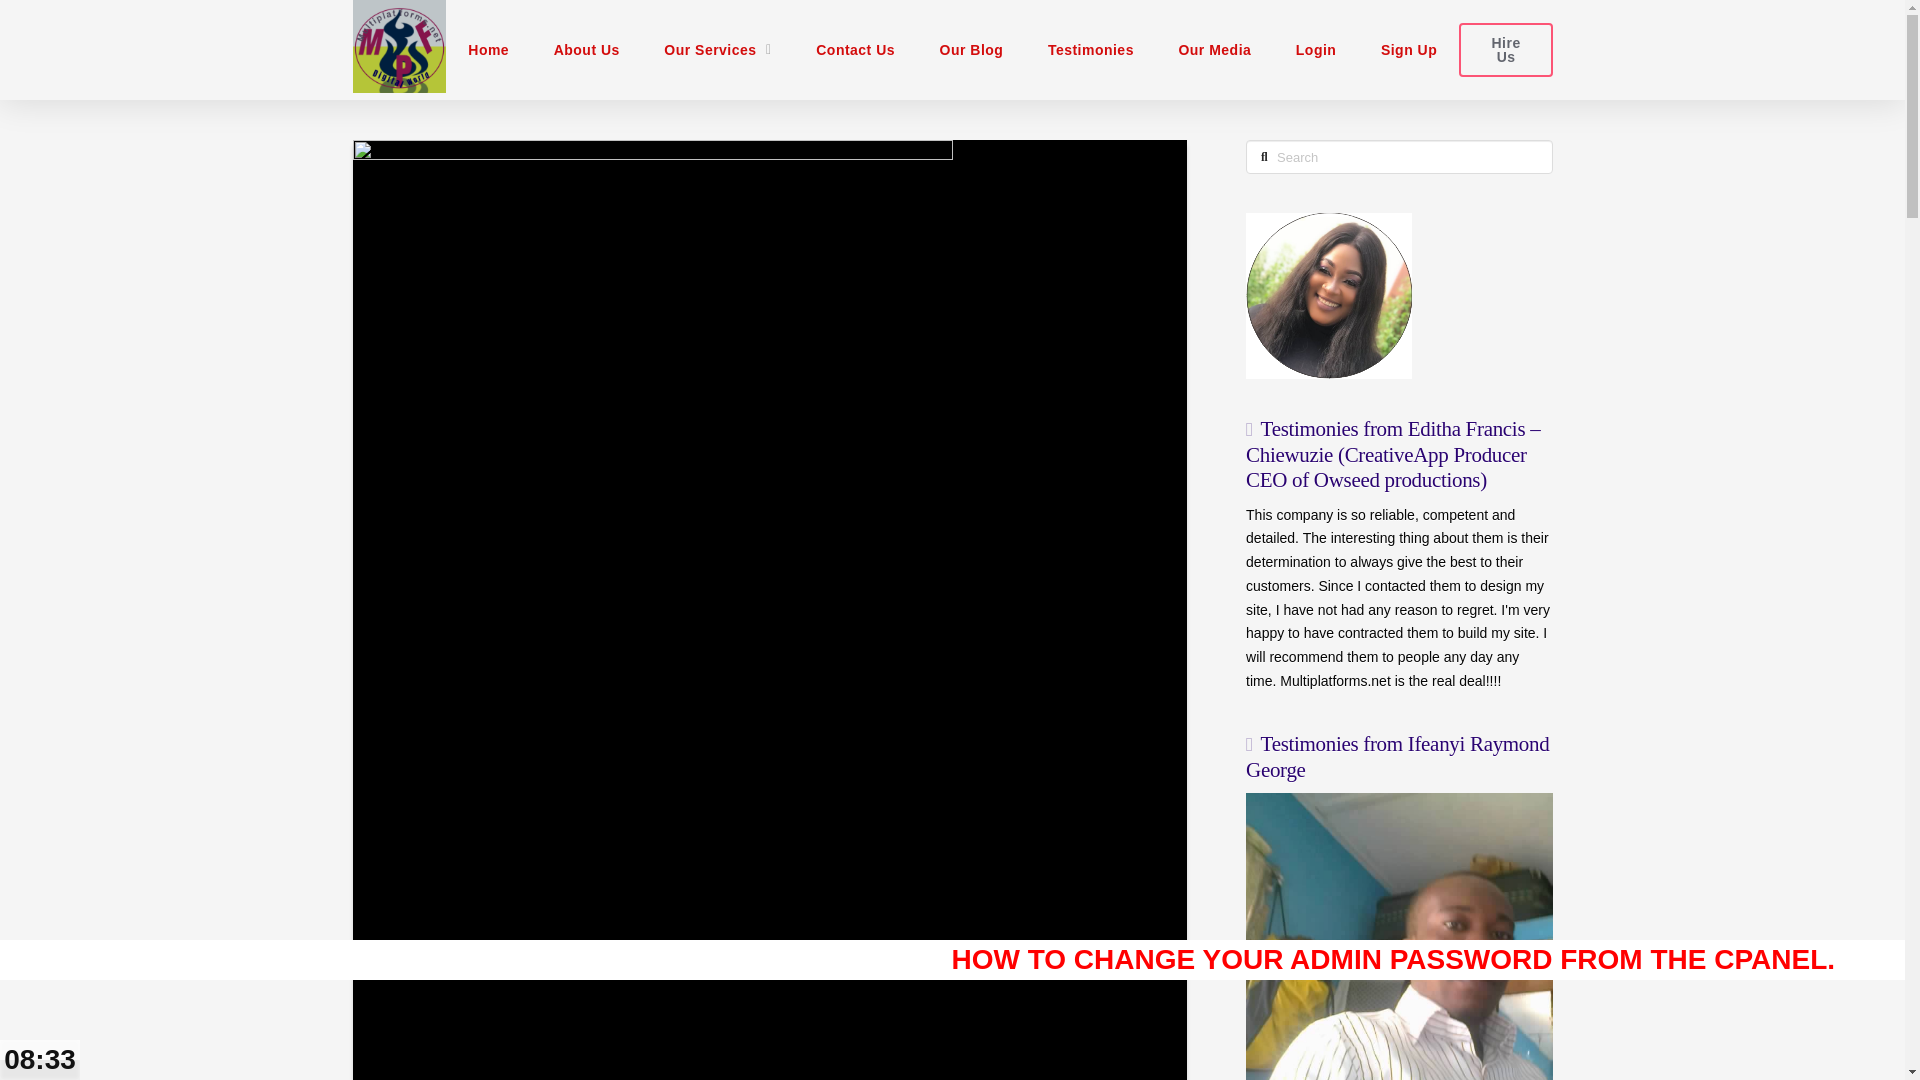  What do you see at coordinates (586, 50) in the screenshot?
I see `About Us` at bounding box center [586, 50].